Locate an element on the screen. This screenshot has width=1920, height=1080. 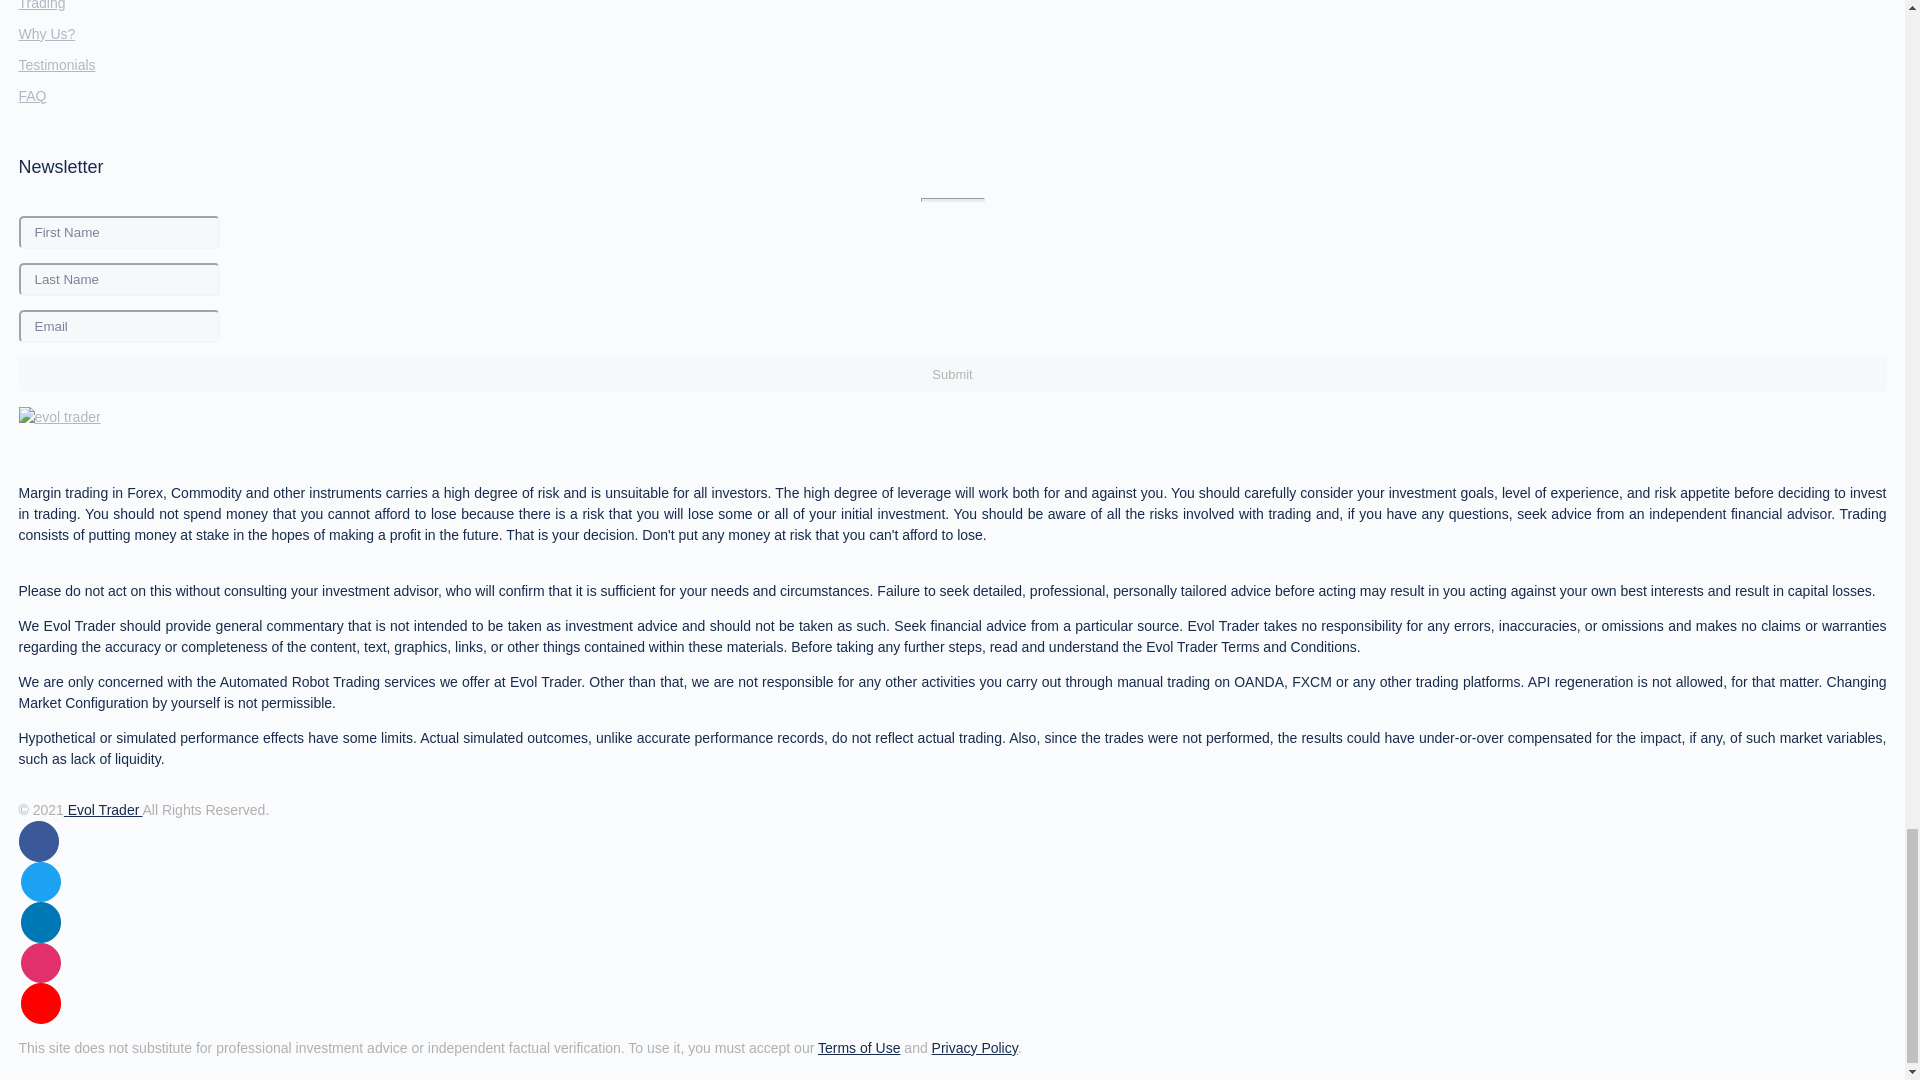
Testimonials is located at coordinates (56, 65).